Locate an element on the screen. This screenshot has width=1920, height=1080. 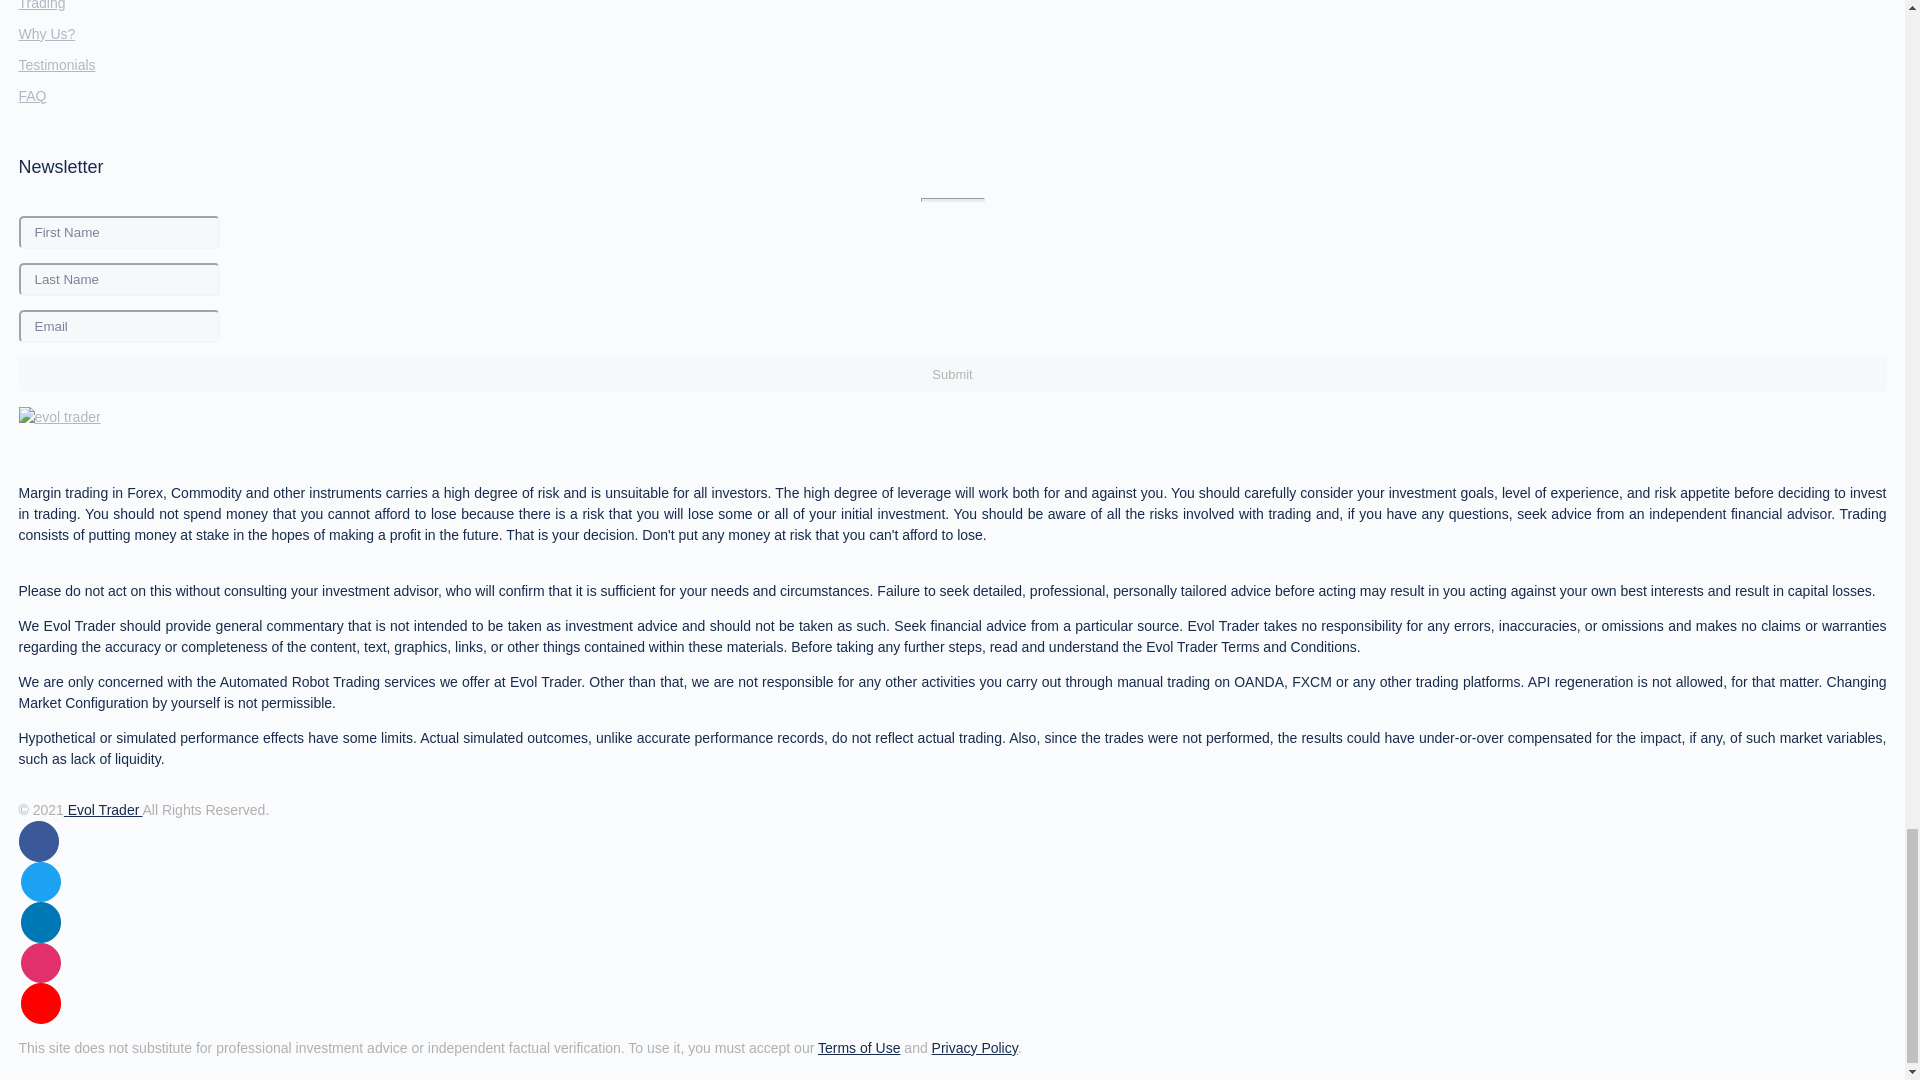
Testimonials is located at coordinates (56, 65).